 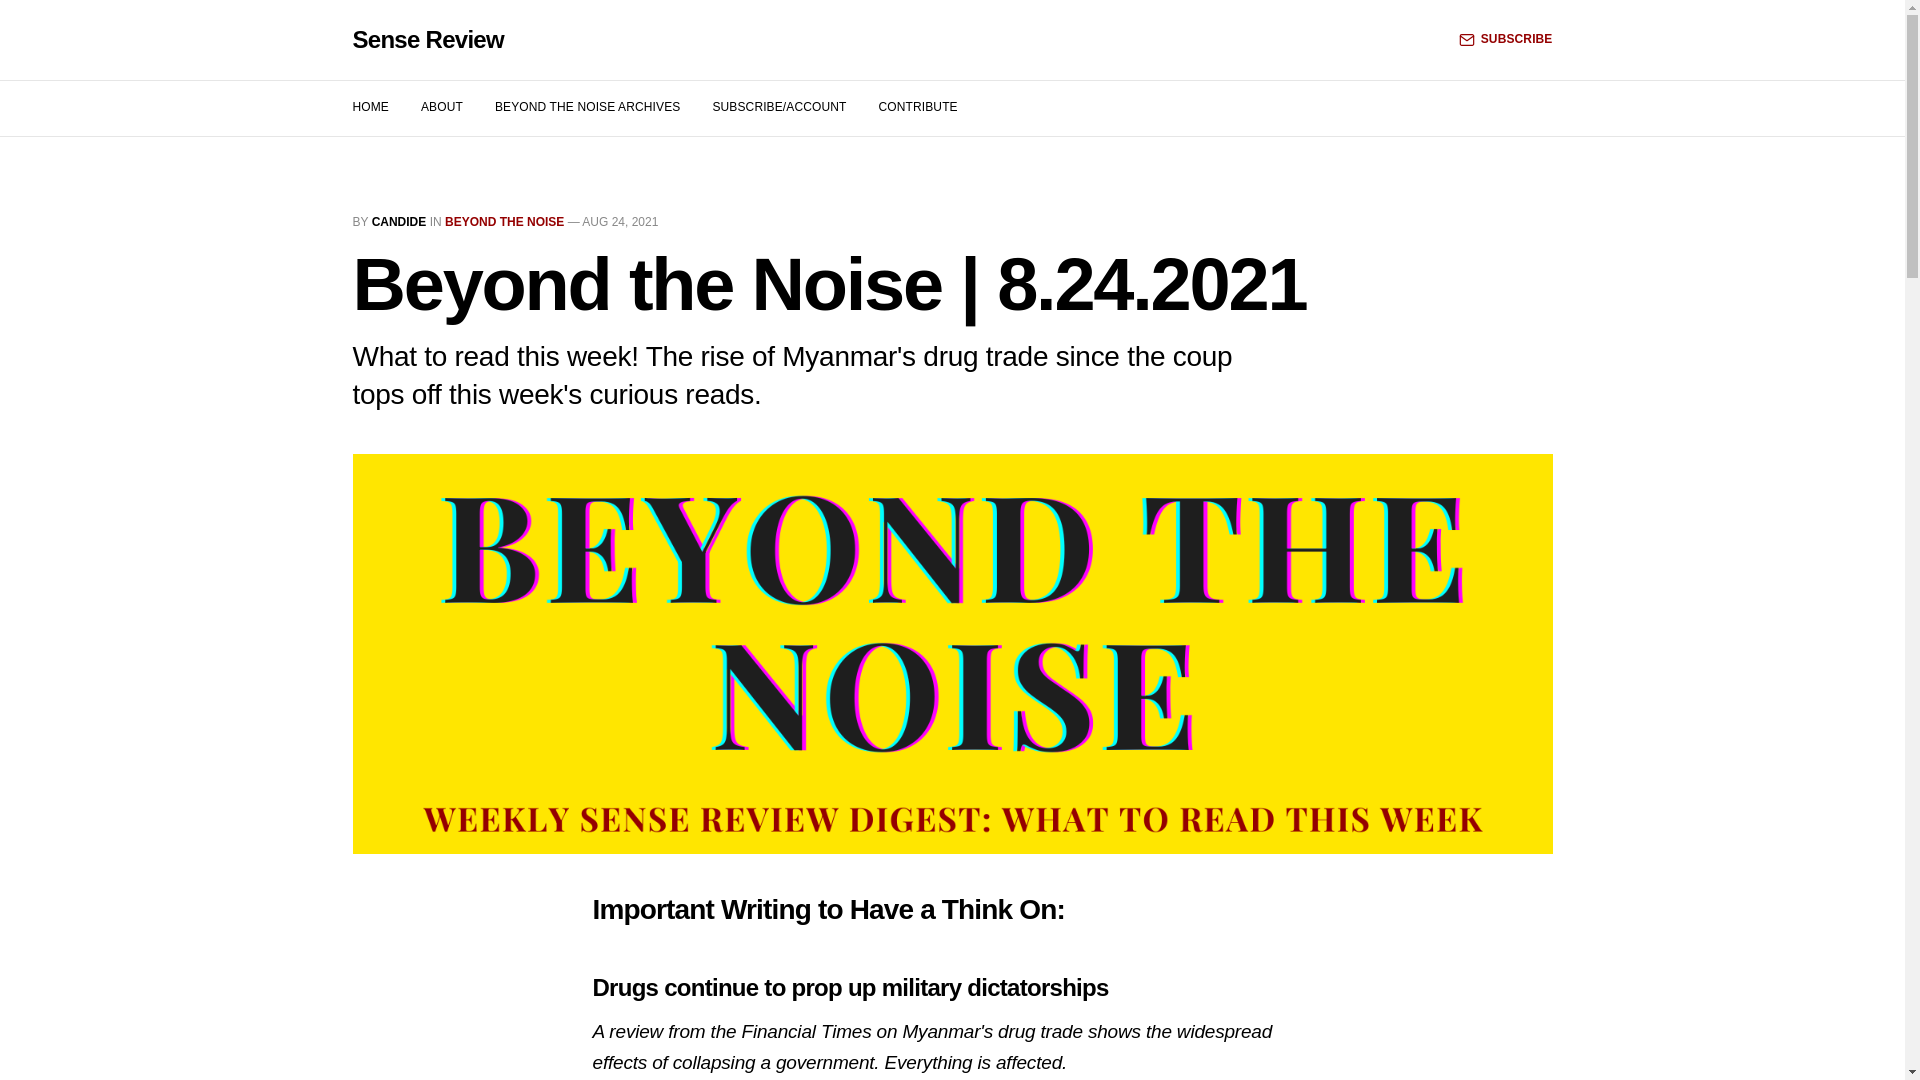 I want to click on CONTRIBUTE, so click(x=916, y=107).